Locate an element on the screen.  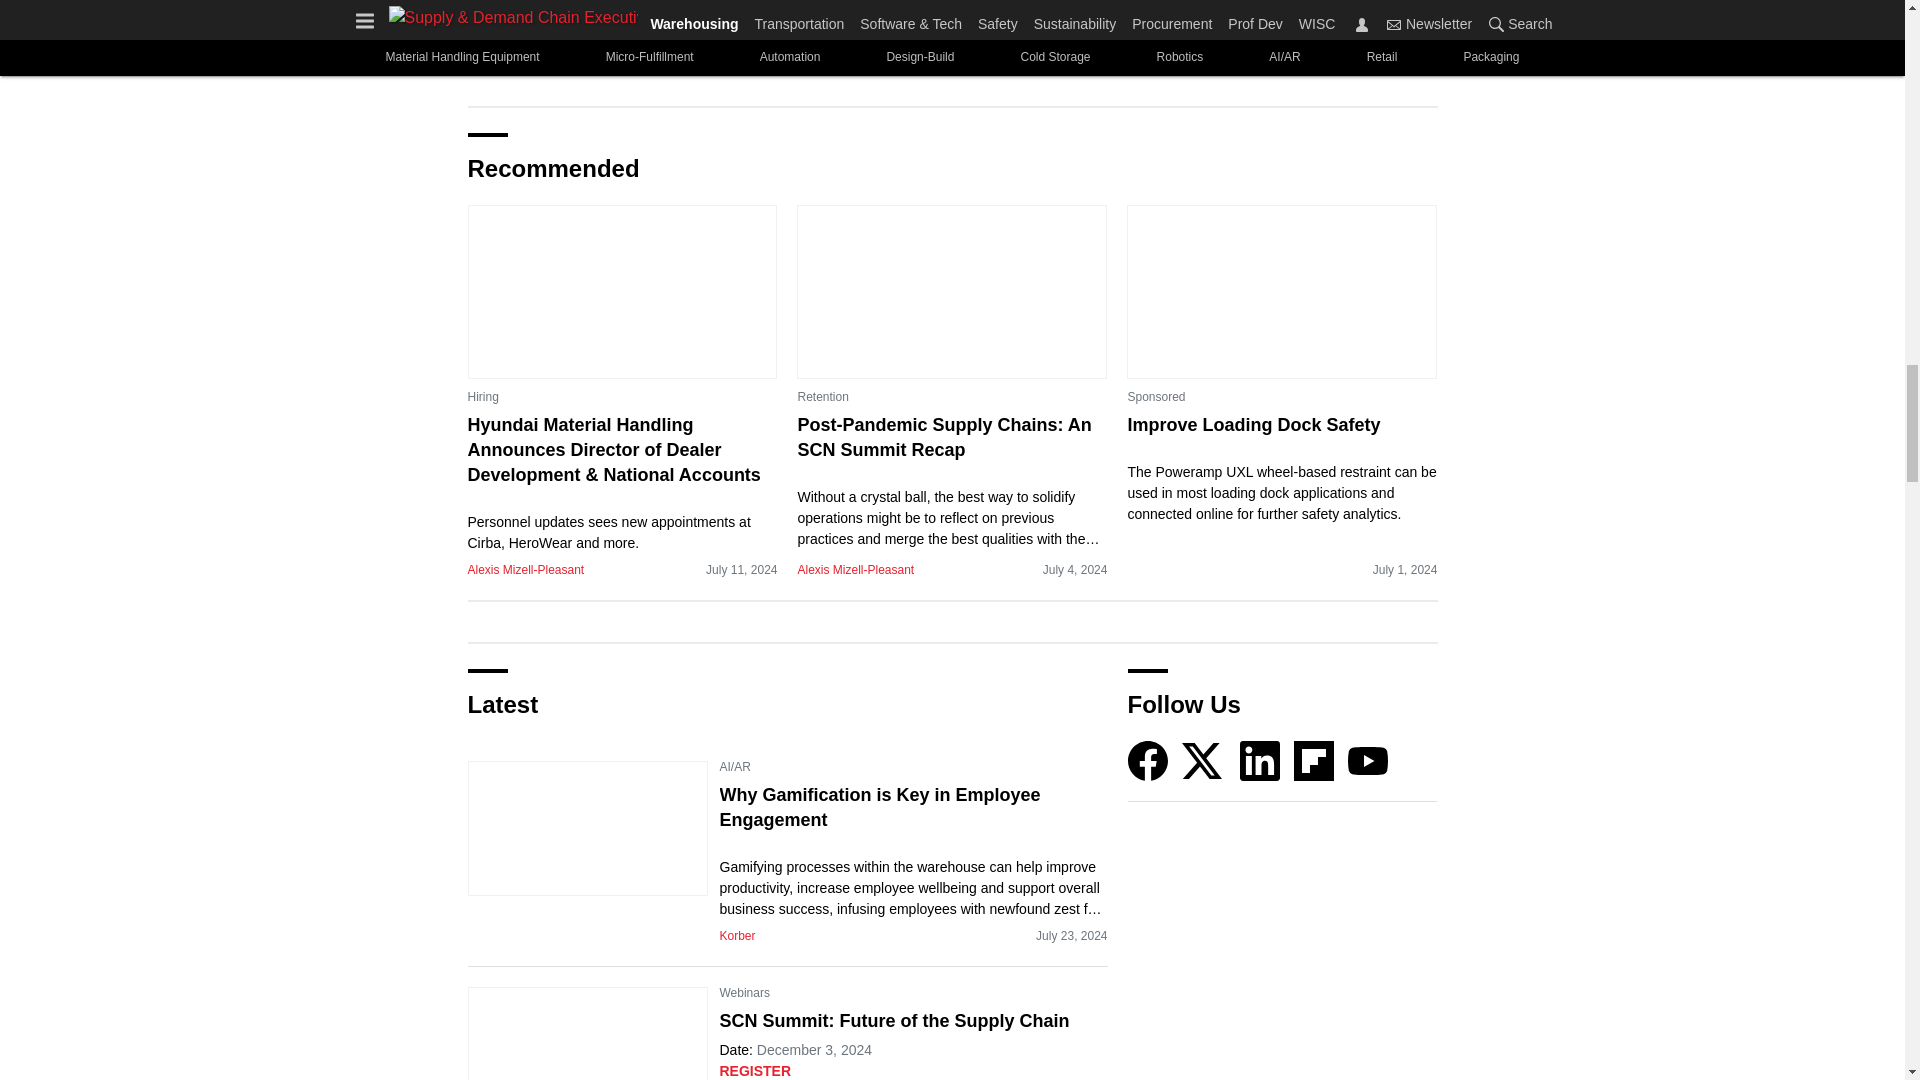
Flipboard icon is located at coordinates (1314, 760).